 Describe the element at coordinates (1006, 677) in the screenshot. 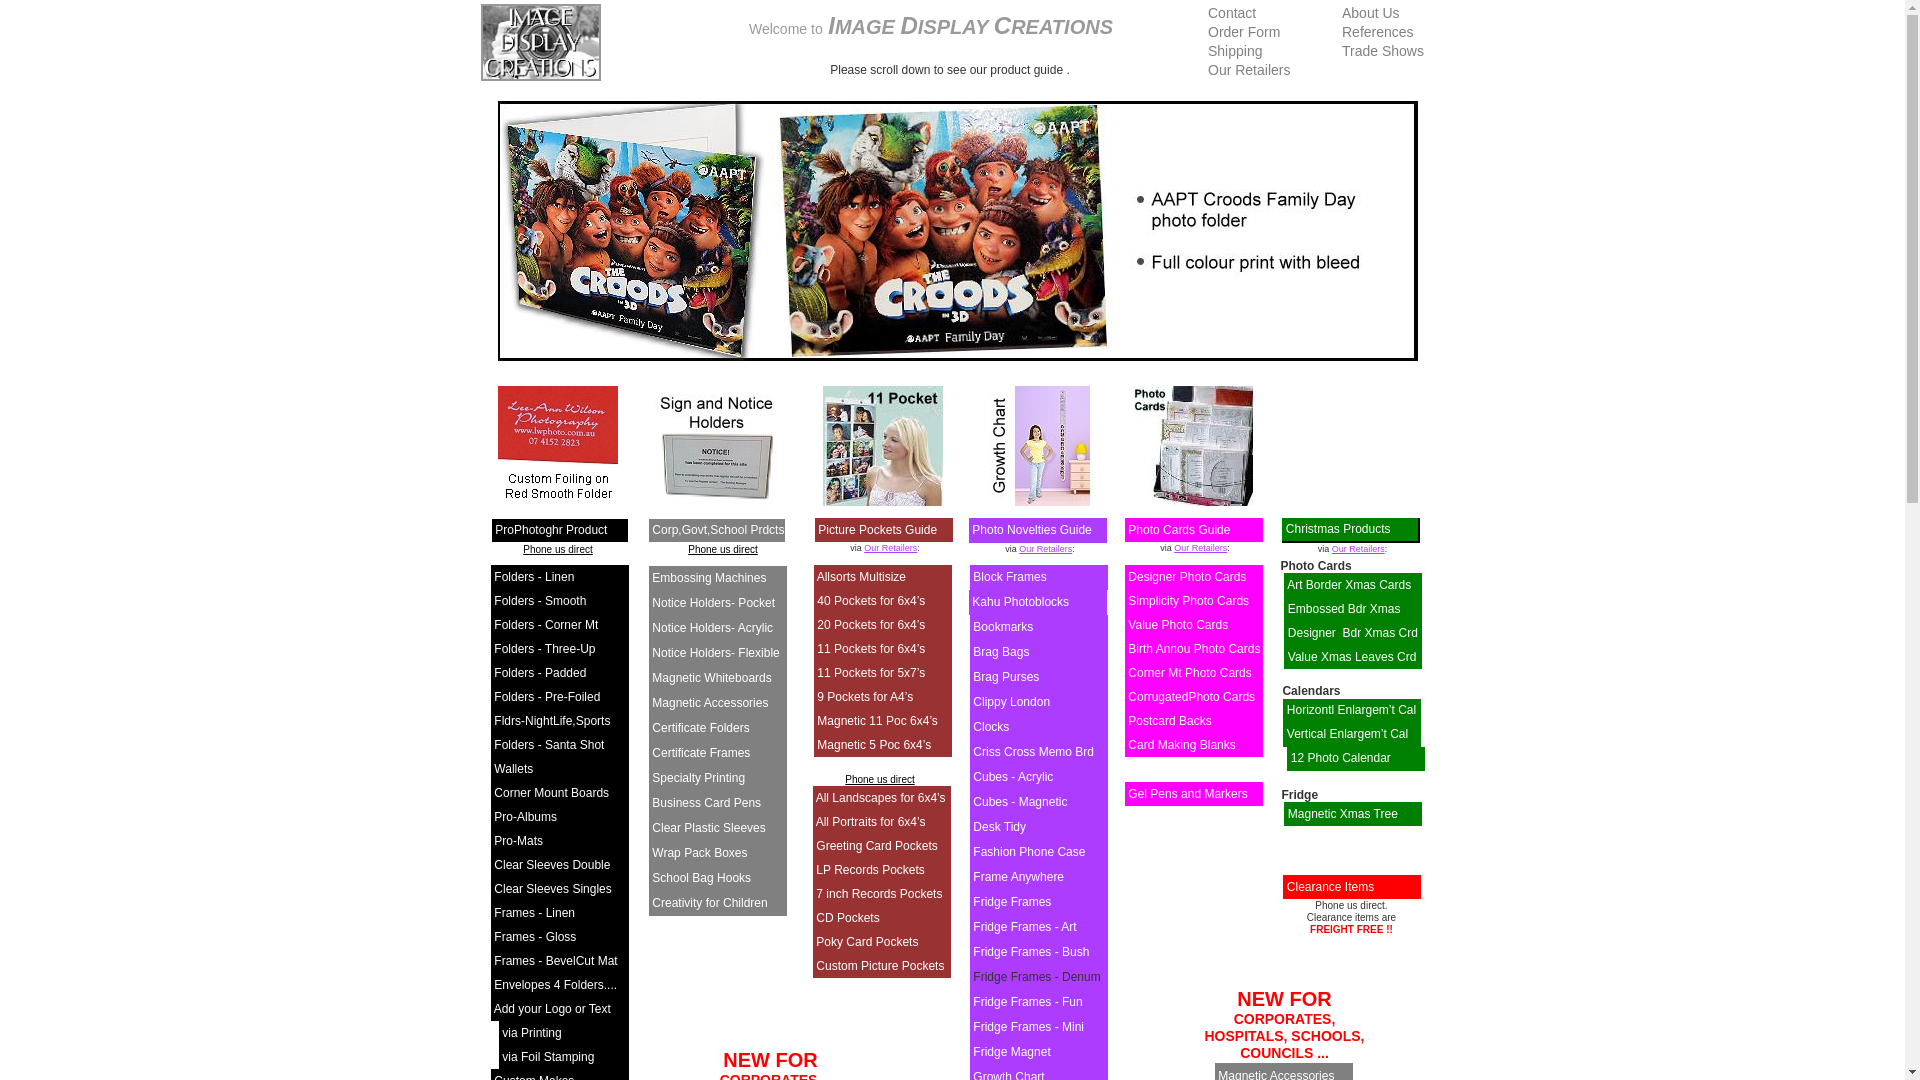

I see `Brag Purses` at that location.